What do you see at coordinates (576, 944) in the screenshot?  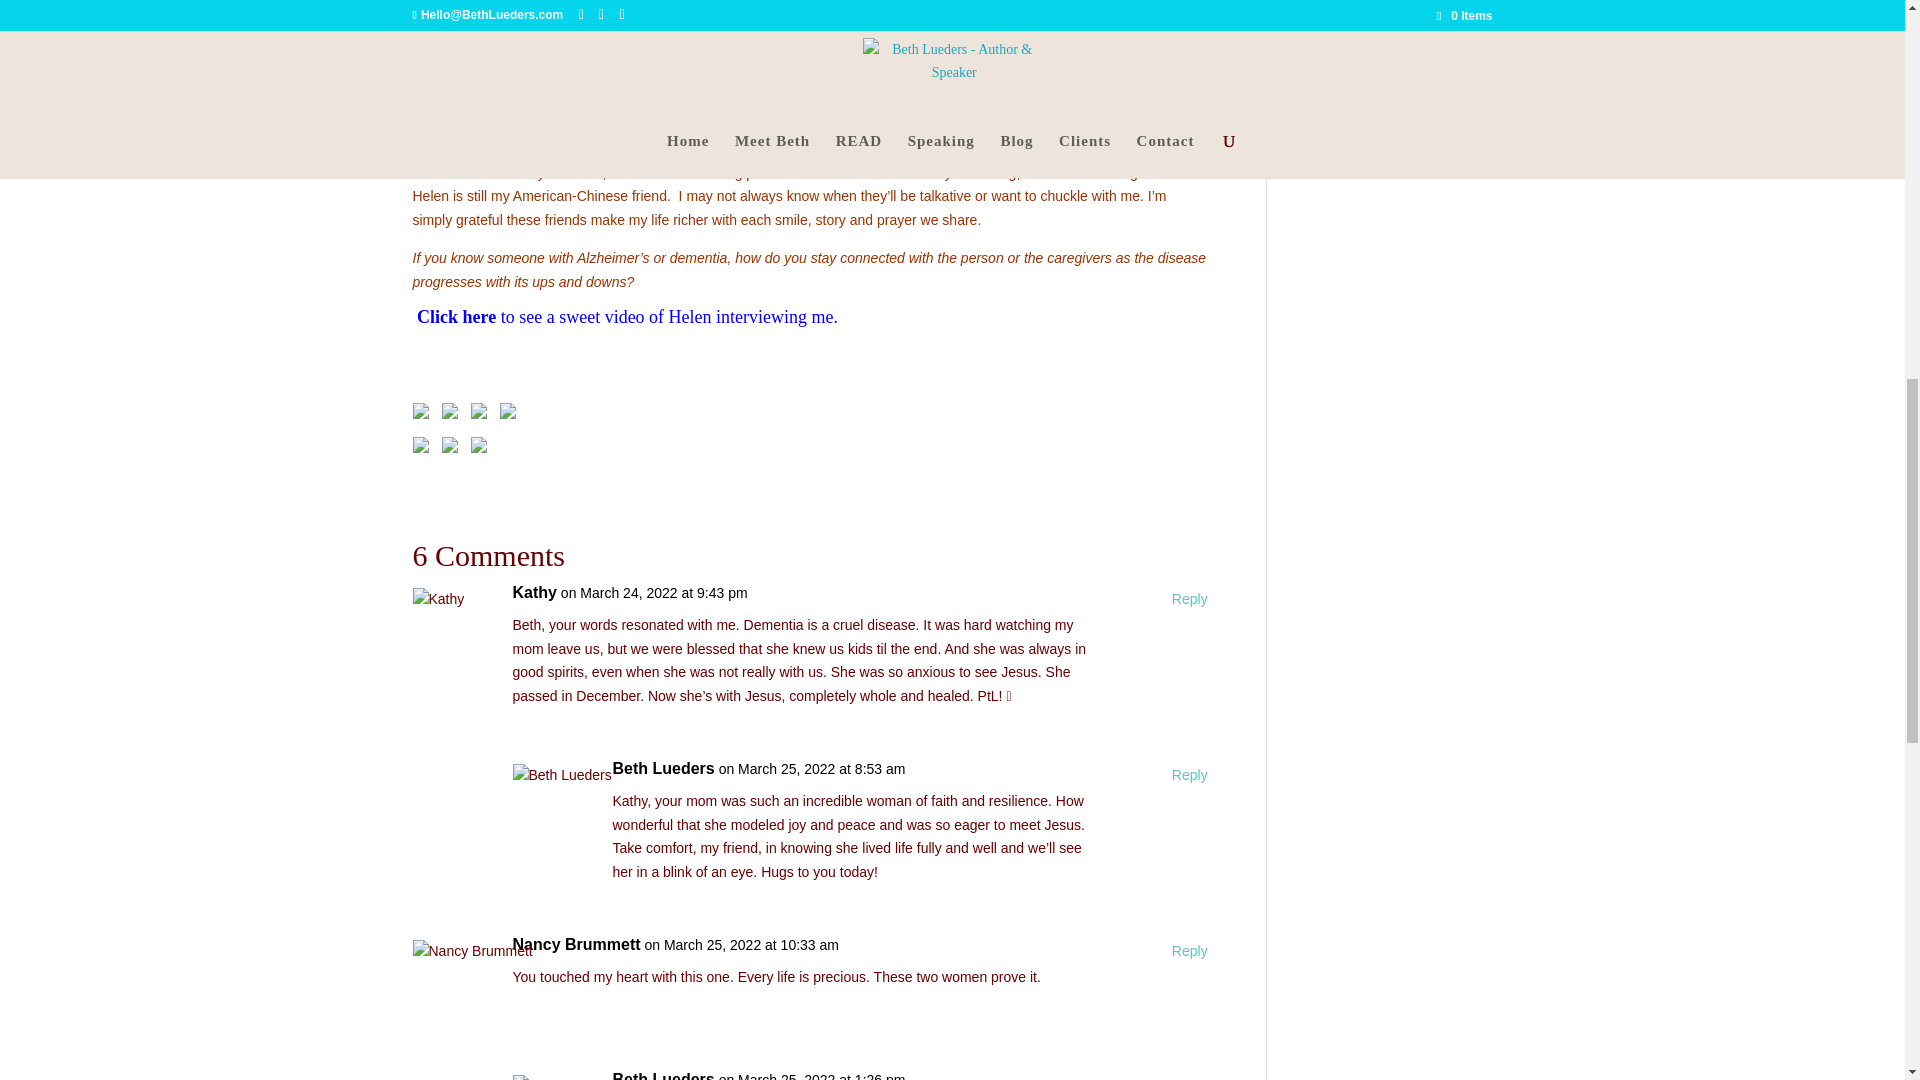 I see `Nancy Brummett` at bounding box center [576, 944].